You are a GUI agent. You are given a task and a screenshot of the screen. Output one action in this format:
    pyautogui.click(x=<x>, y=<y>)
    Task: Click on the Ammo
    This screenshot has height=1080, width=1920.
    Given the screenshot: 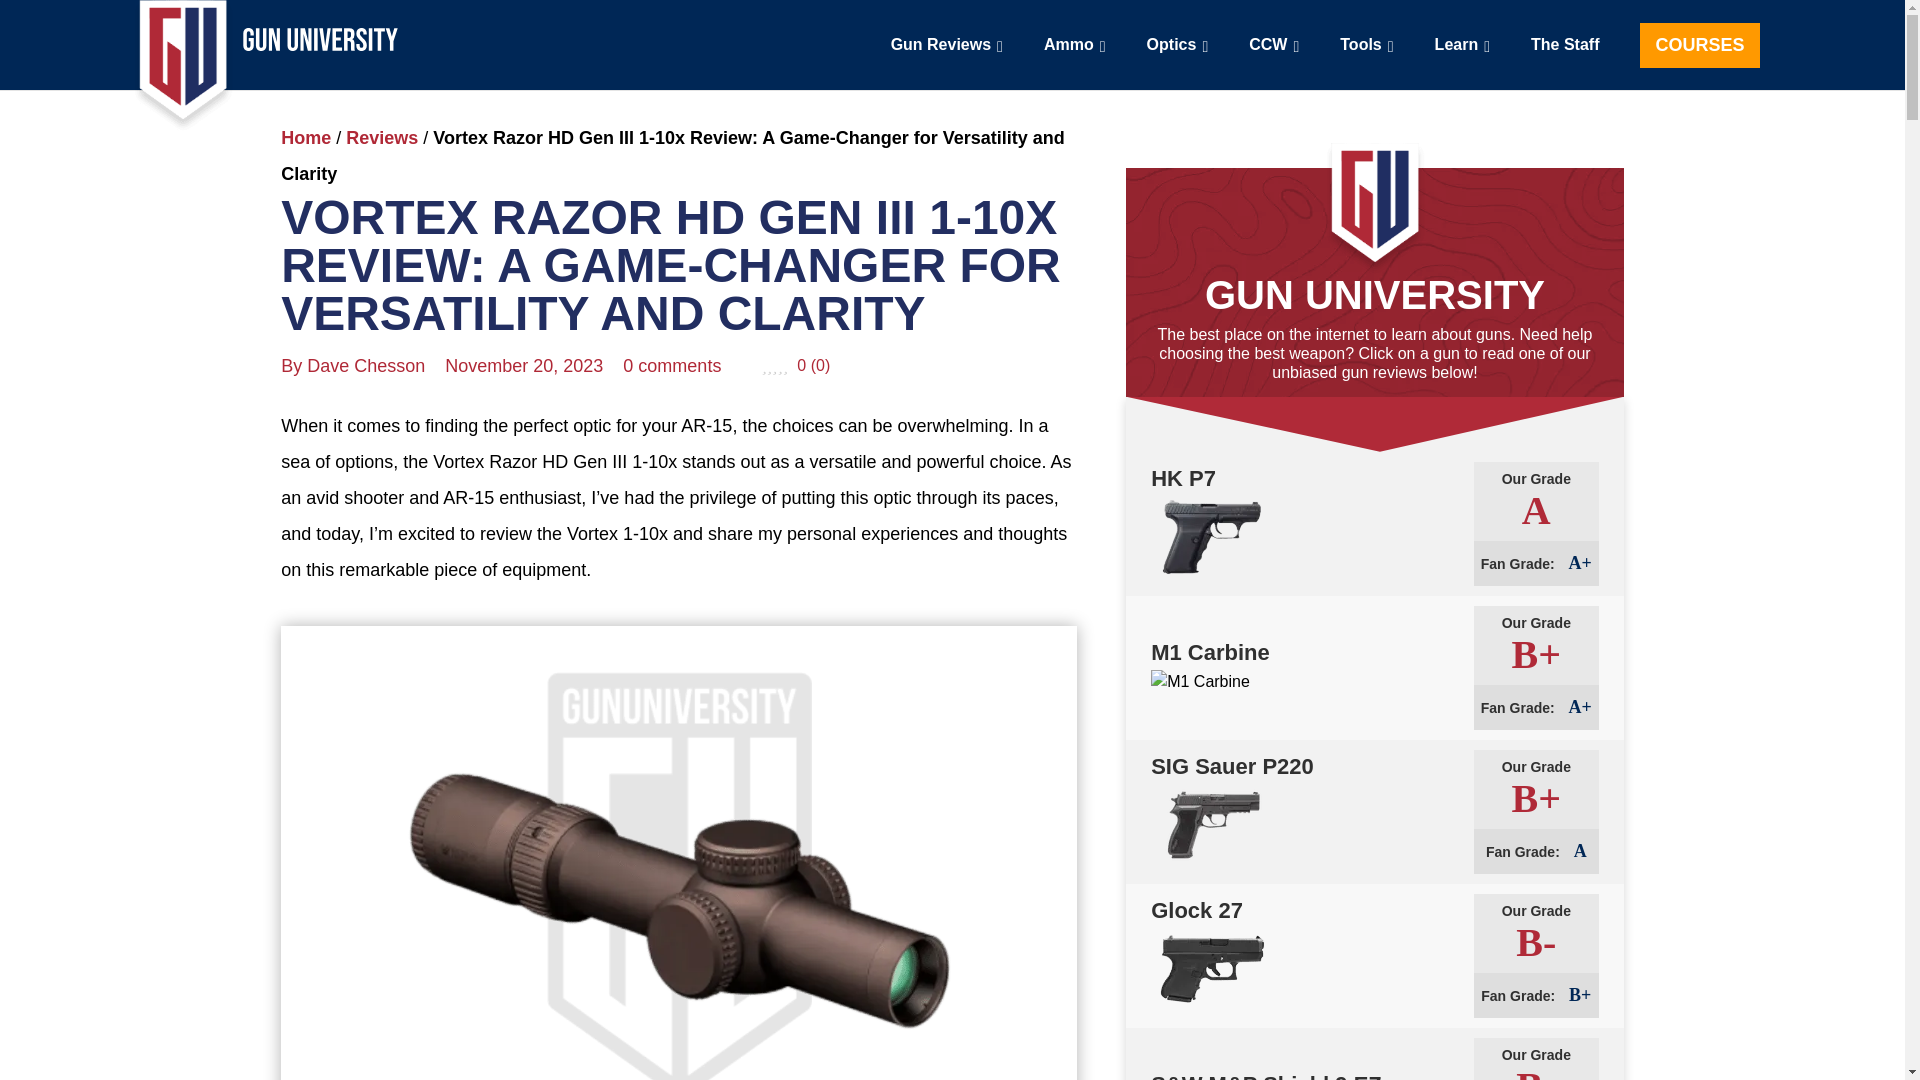 What is the action you would take?
    pyautogui.click(x=1074, y=44)
    